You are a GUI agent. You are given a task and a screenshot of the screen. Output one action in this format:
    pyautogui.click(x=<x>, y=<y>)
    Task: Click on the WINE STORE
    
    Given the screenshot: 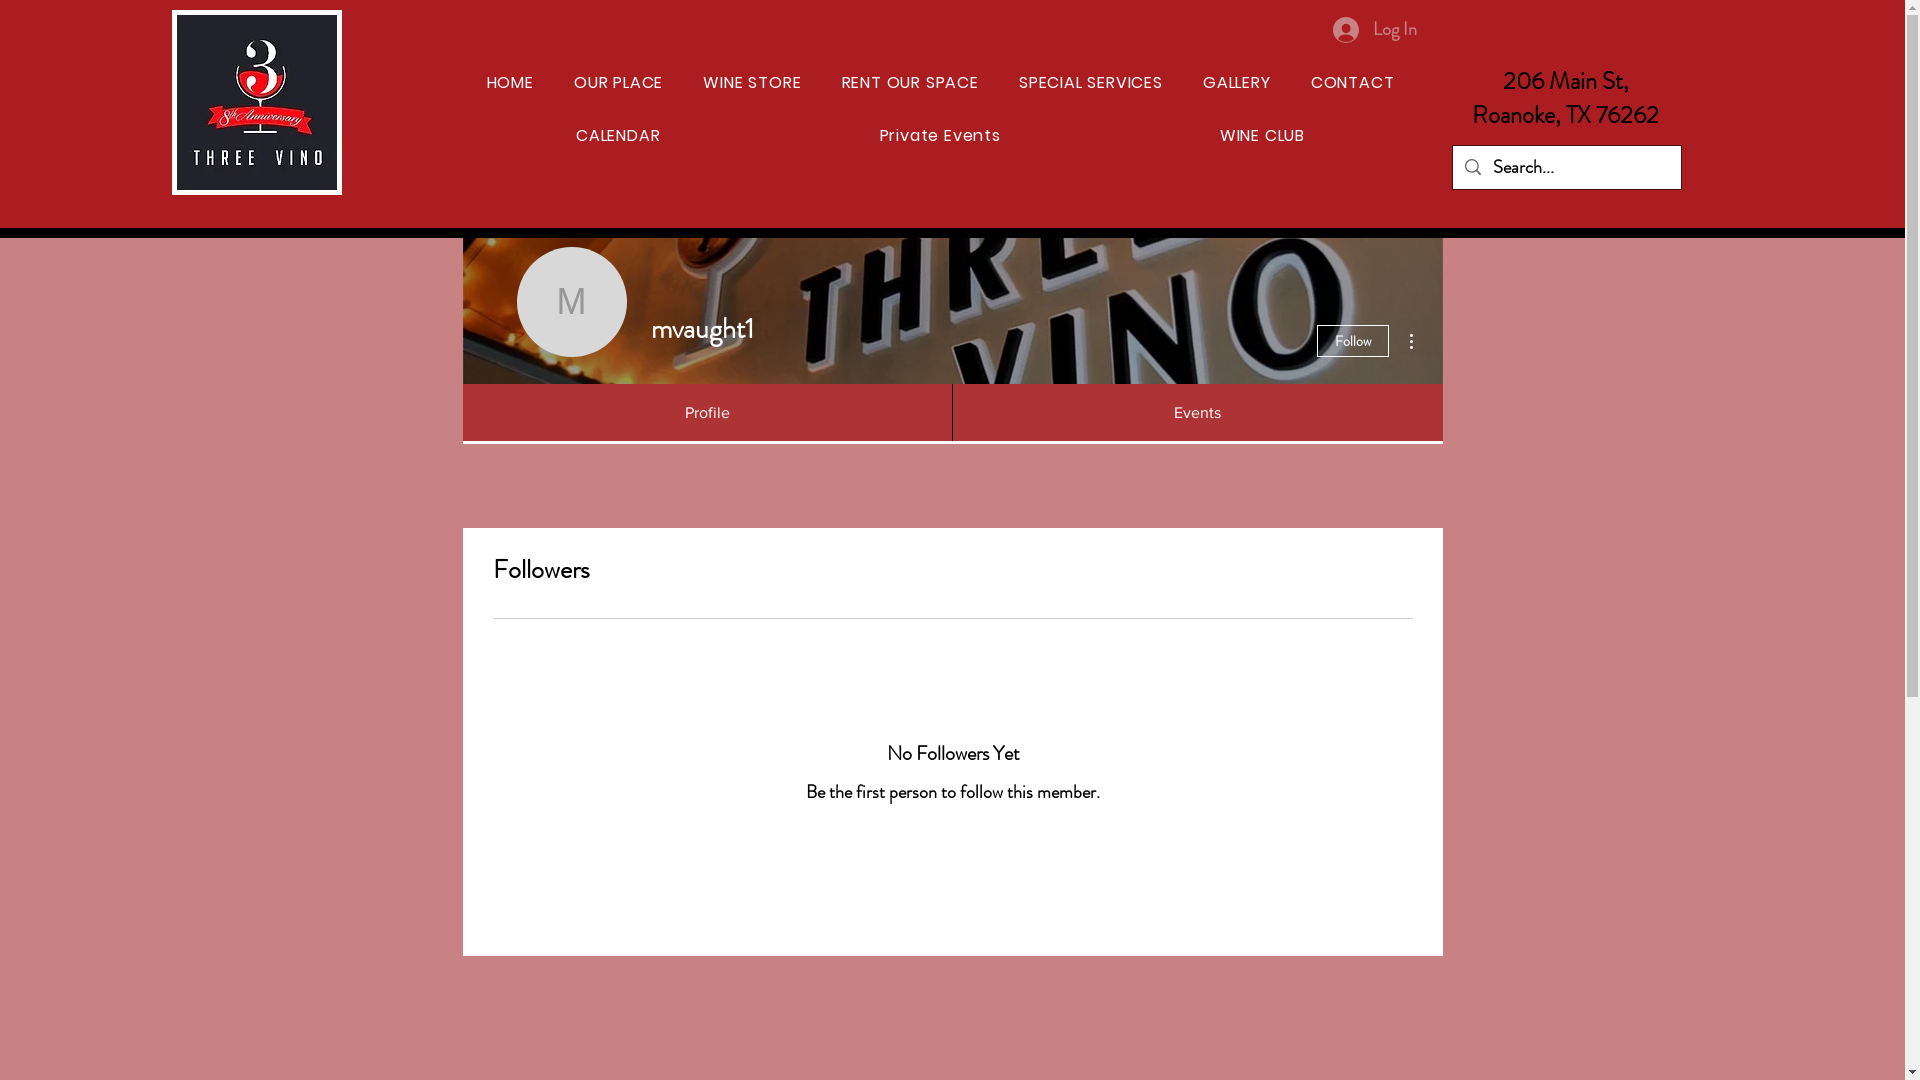 What is the action you would take?
    pyautogui.click(x=752, y=82)
    